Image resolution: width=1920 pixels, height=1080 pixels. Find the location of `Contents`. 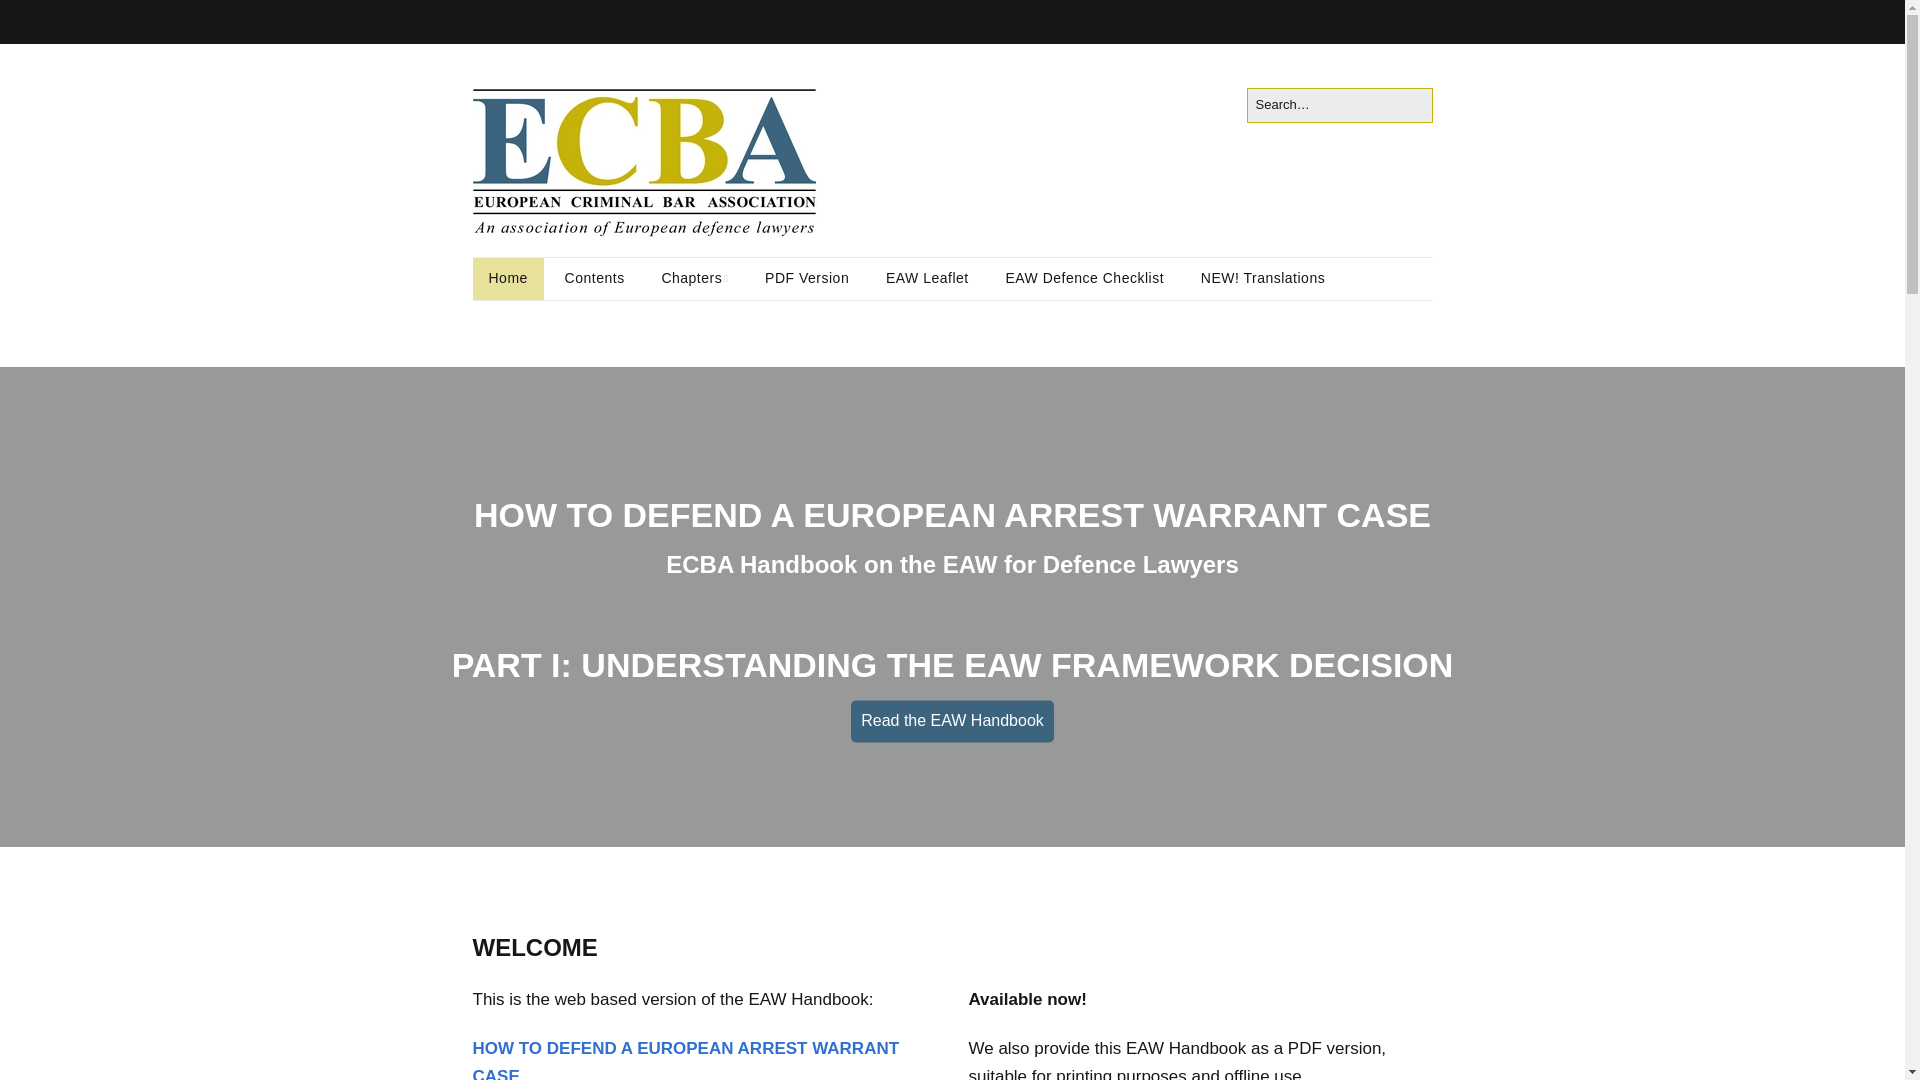

Contents is located at coordinates (595, 279).